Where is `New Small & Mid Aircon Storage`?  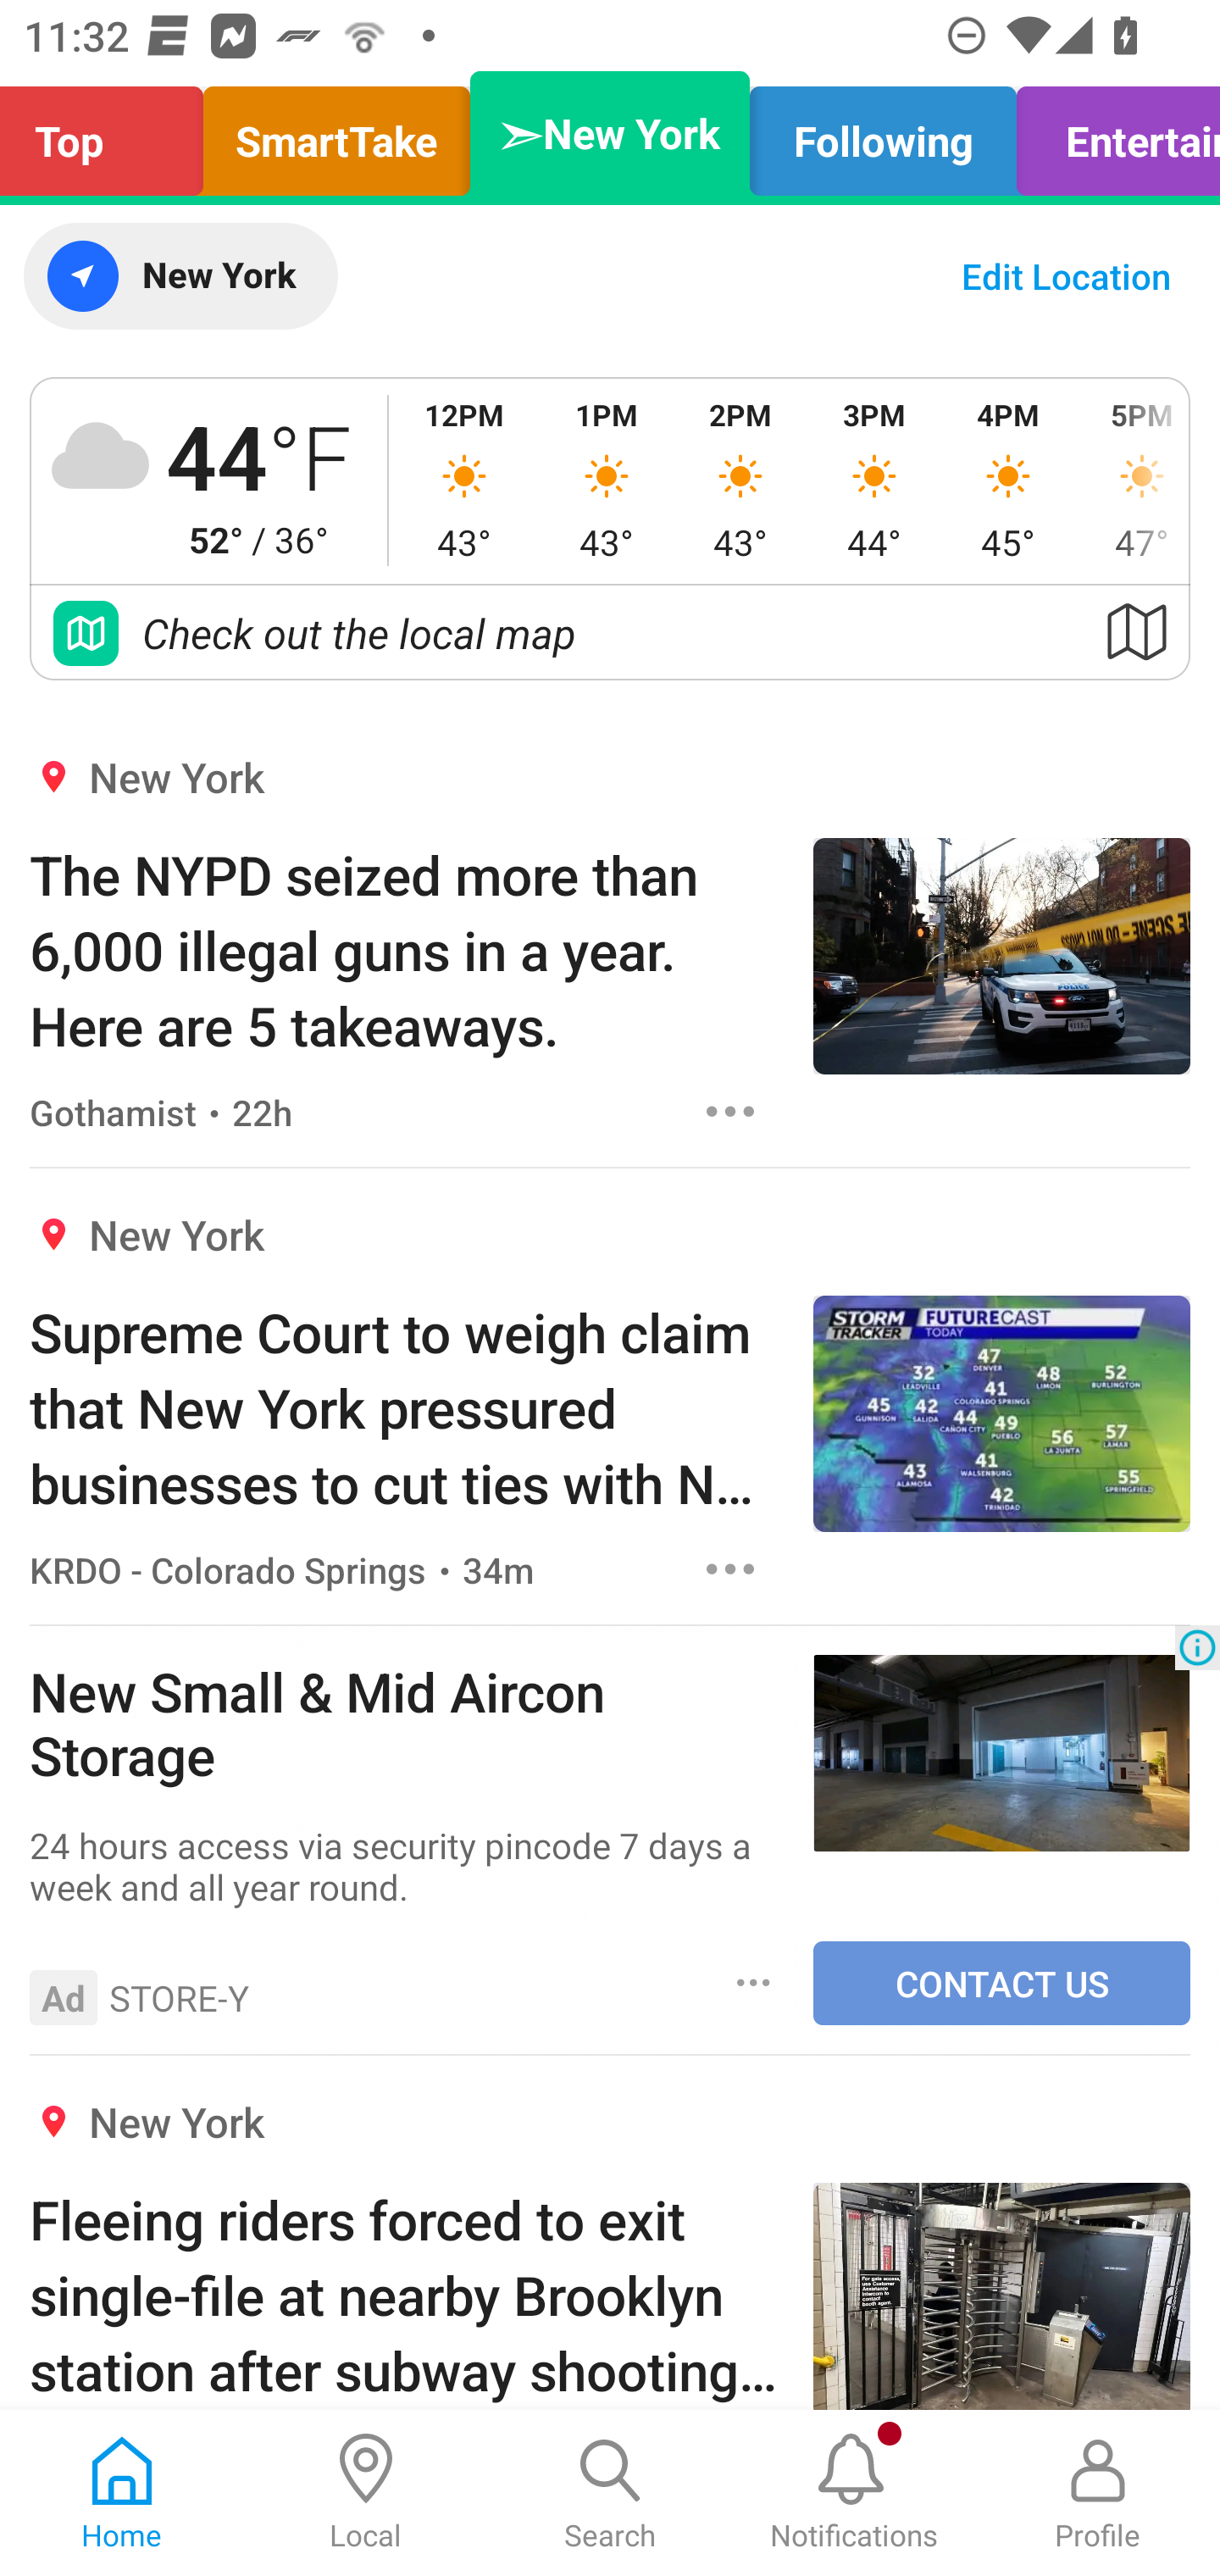
New Small & Mid Aircon Storage is located at coordinates (406, 1722).